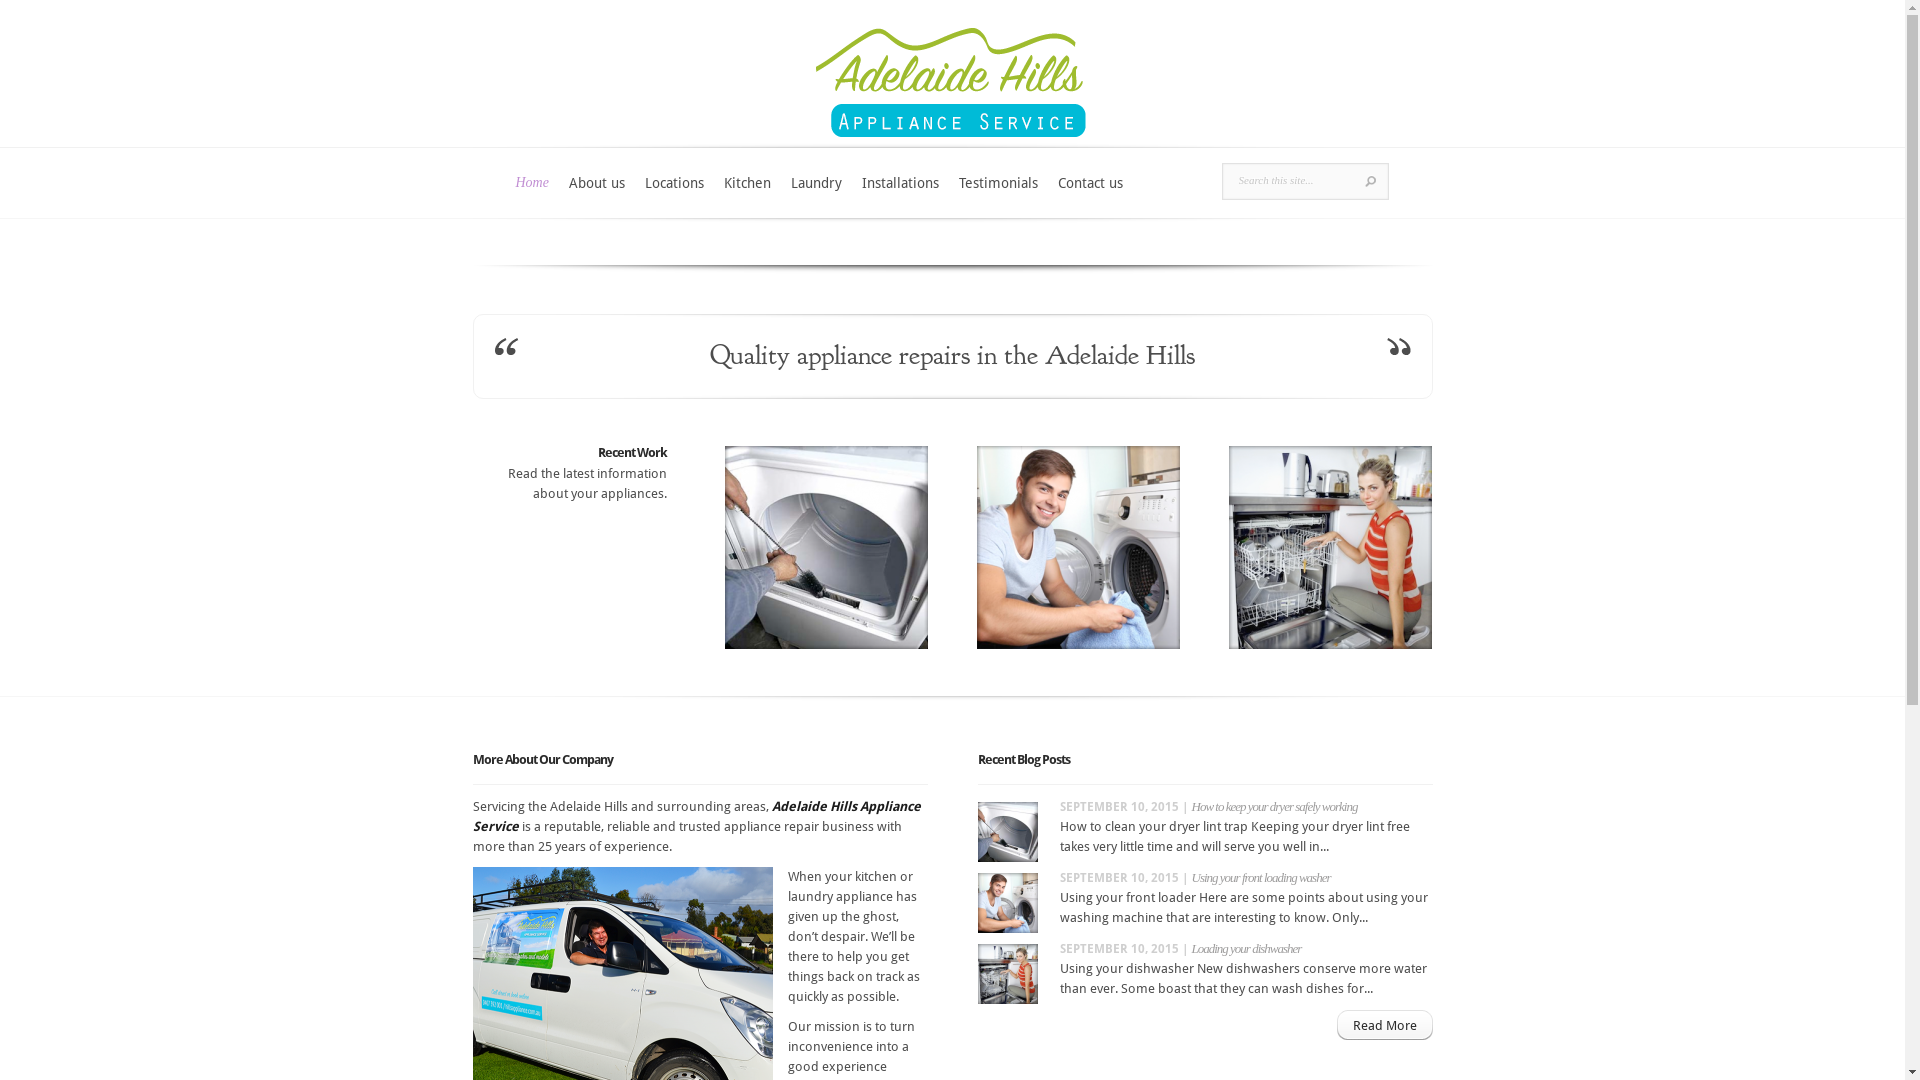  What do you see at coordinates (748, 196) in the screenshot?
I see `Kitchen` at bounding box center [748, 196].